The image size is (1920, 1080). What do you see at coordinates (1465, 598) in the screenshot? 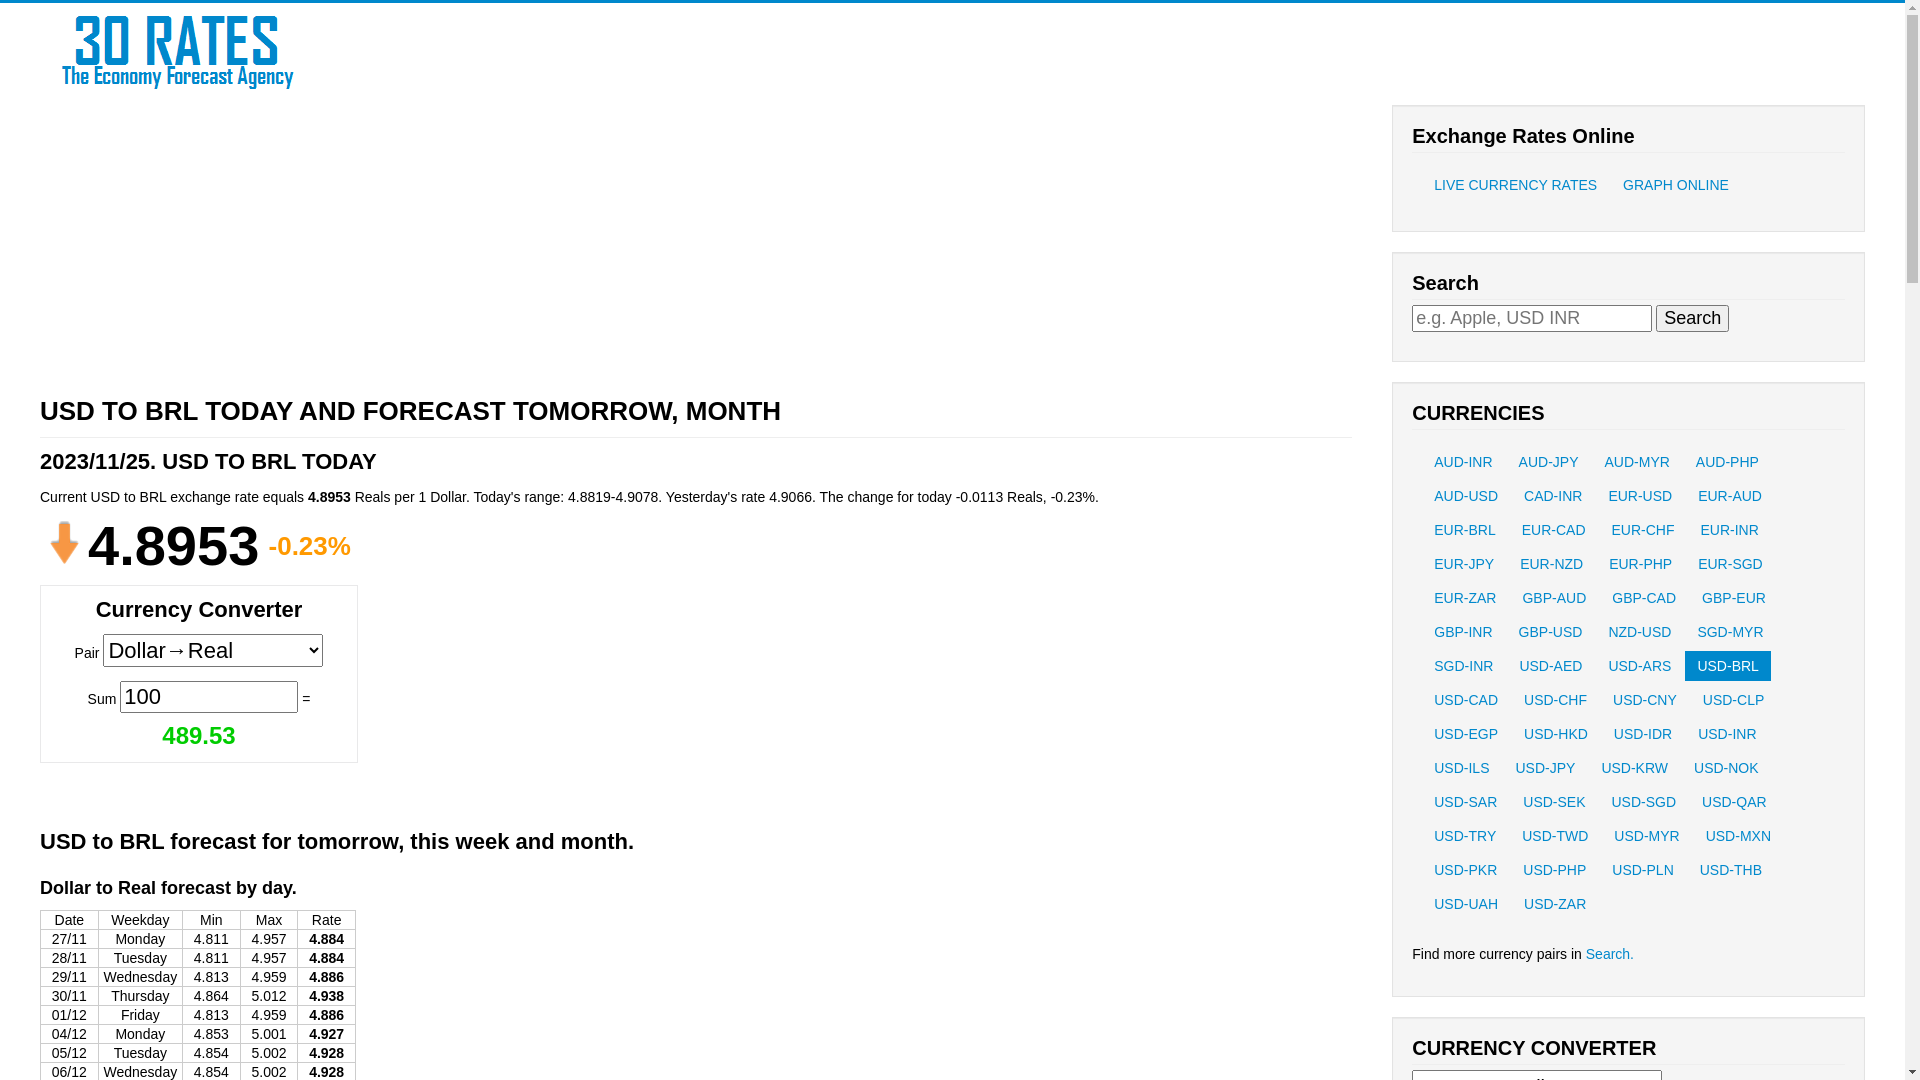
I see `EUR-ZAR` at bounding box center [1465, 598].